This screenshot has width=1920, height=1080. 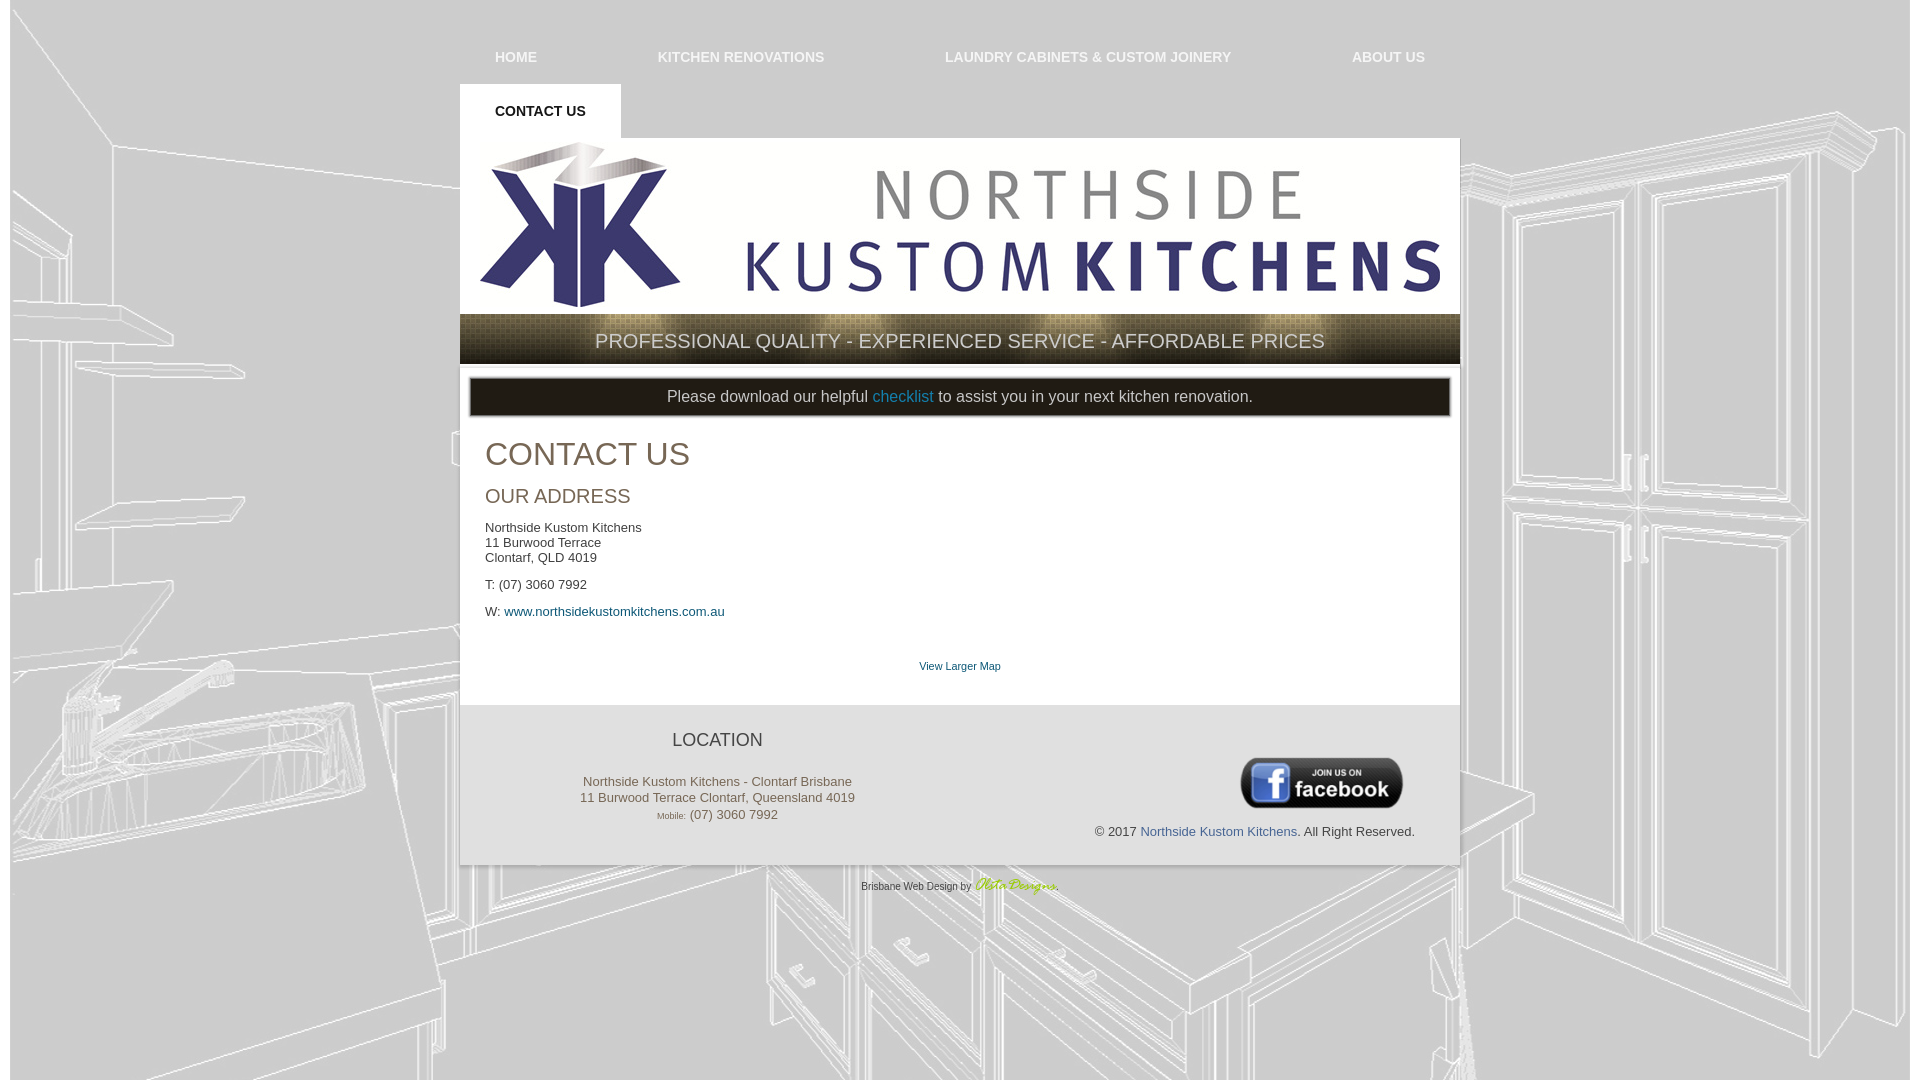 I want to click on HOME, so click(x=516, y=57).